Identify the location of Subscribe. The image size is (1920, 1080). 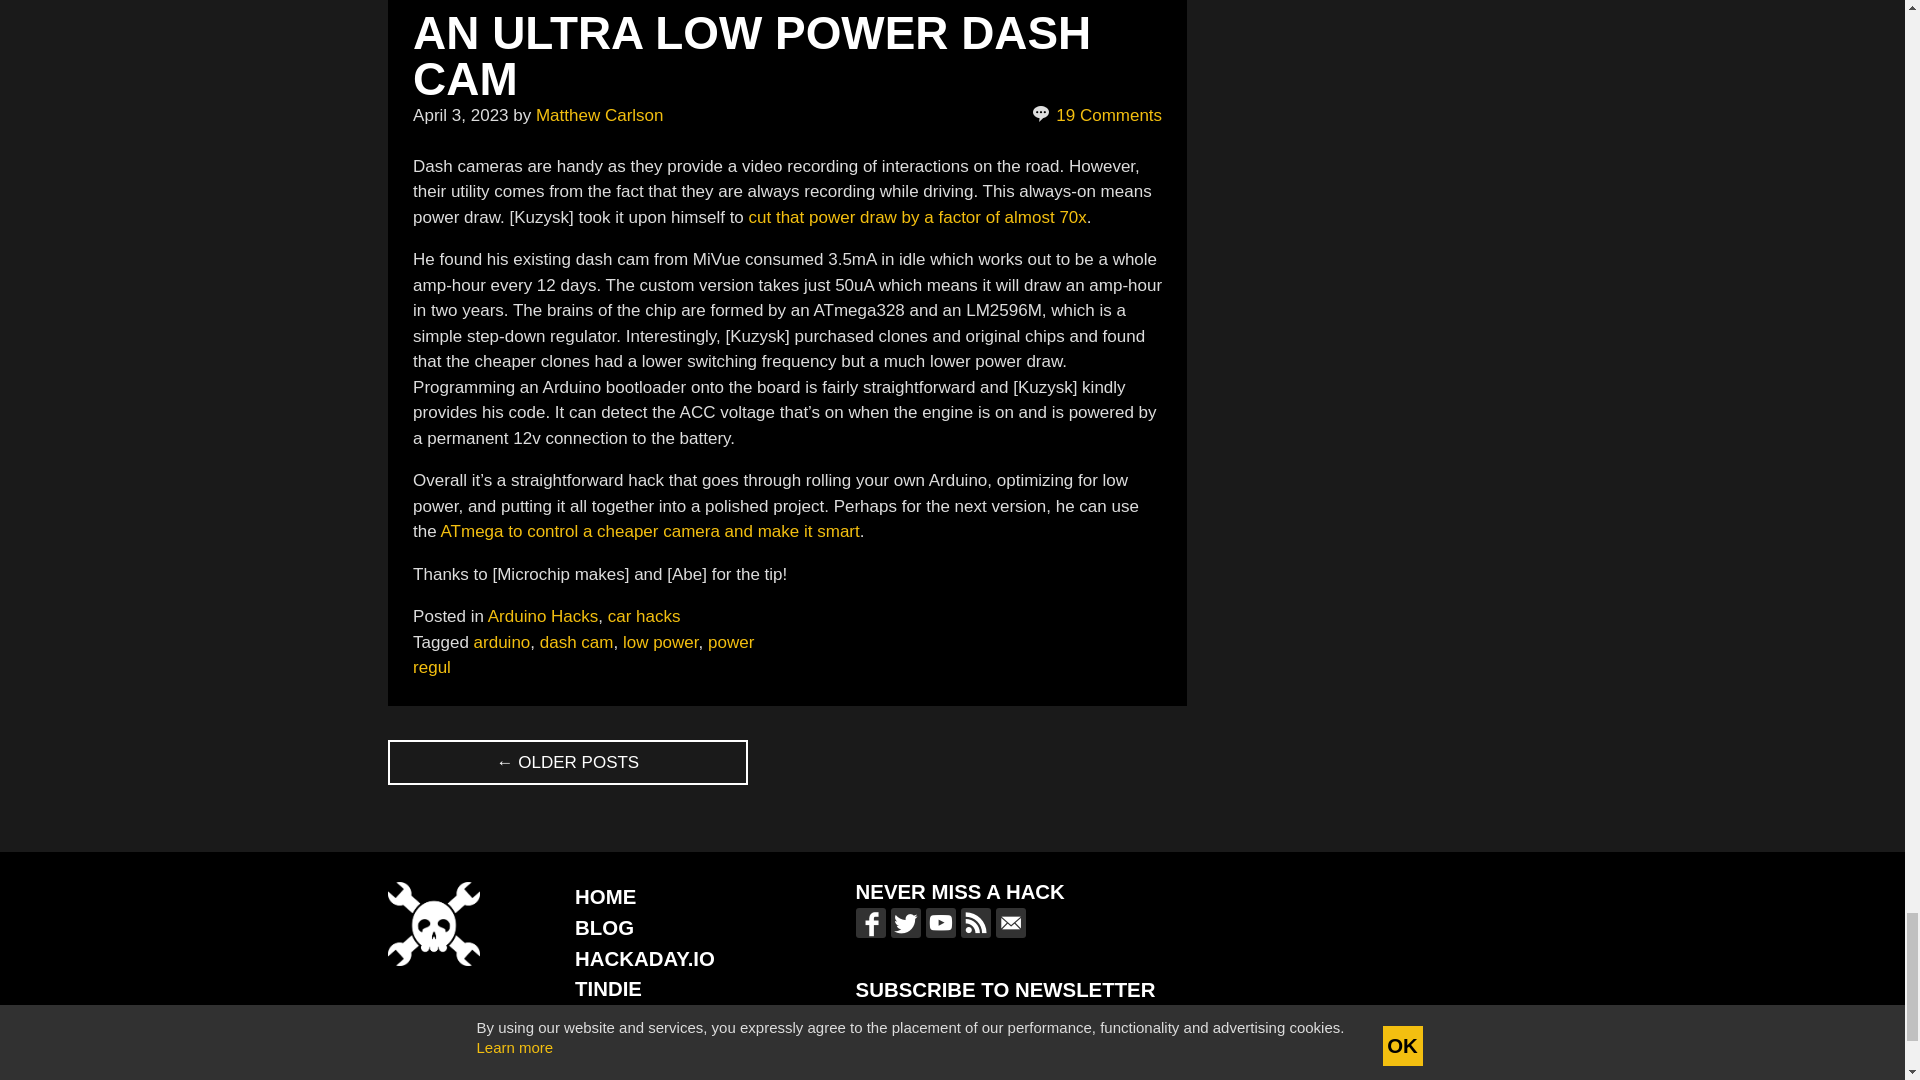
(1154, 1024).